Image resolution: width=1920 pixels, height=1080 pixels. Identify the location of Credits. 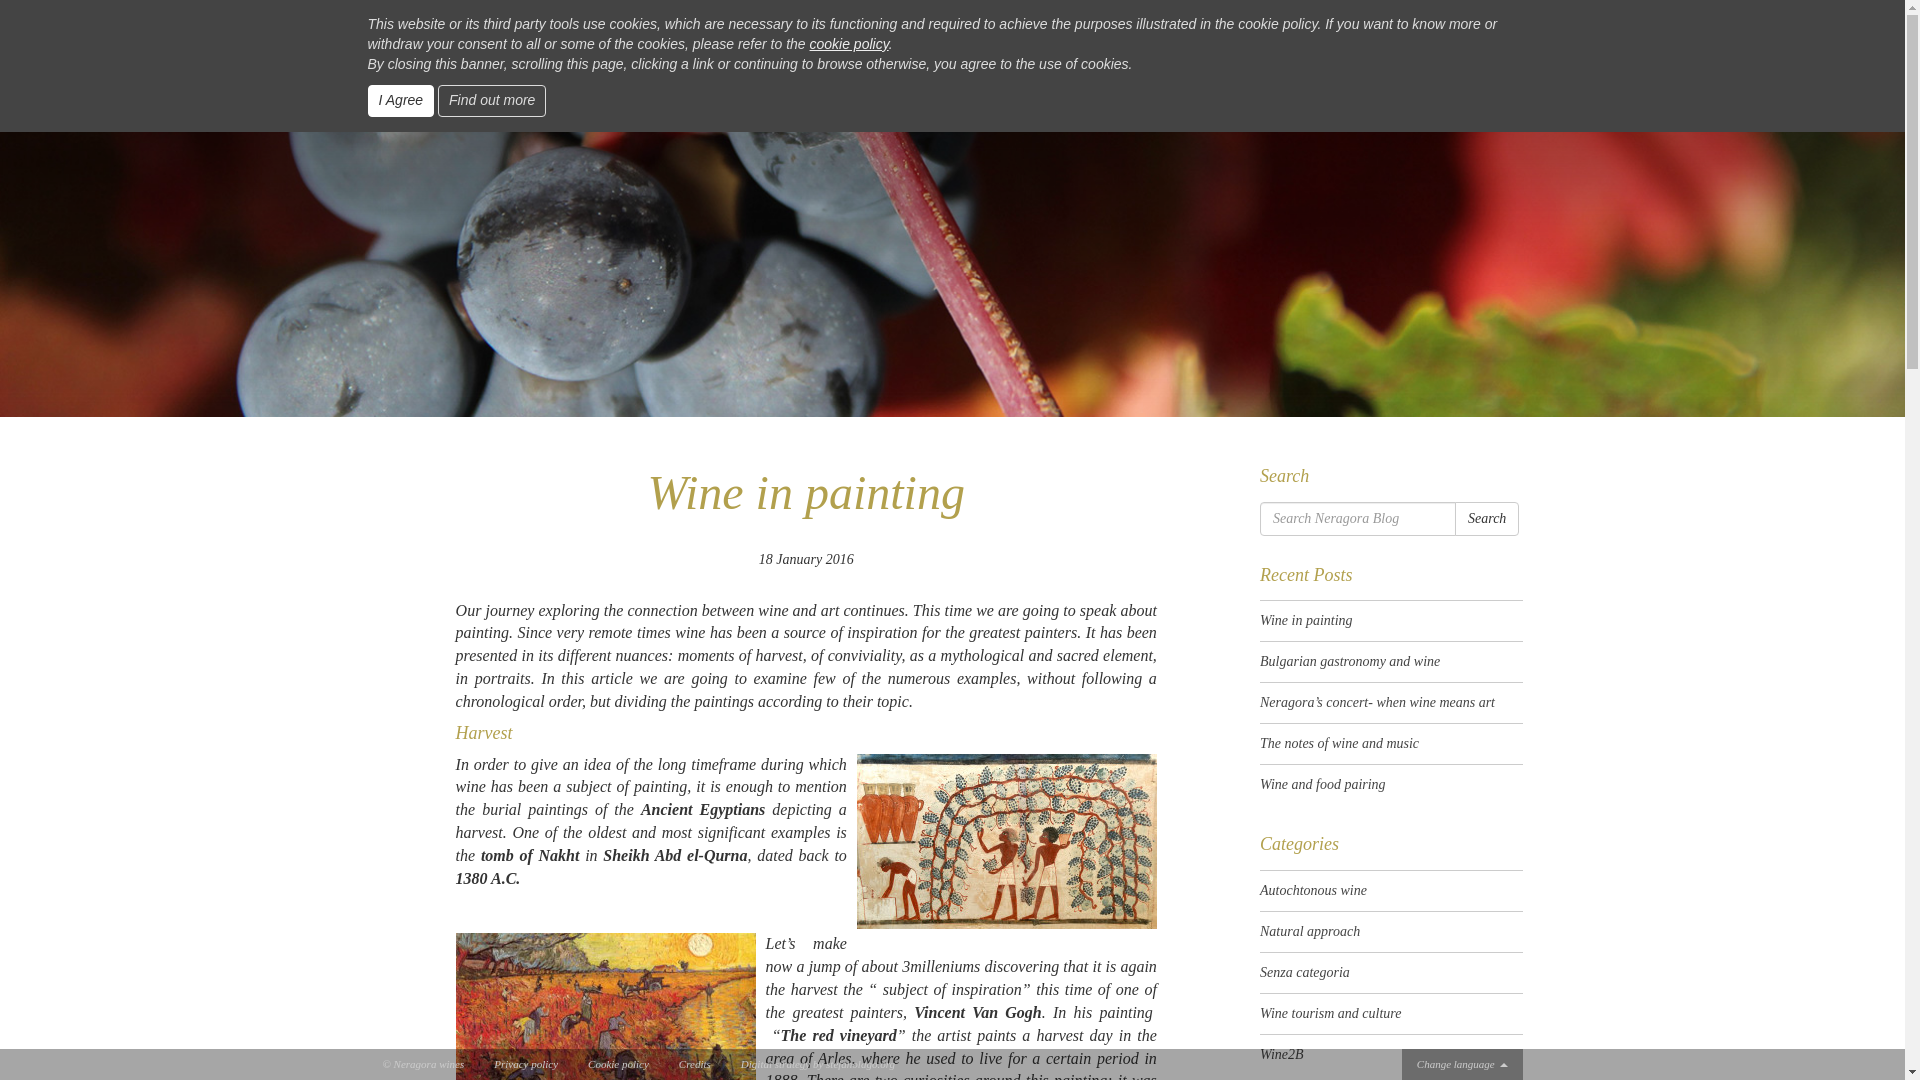
(694, 1064).